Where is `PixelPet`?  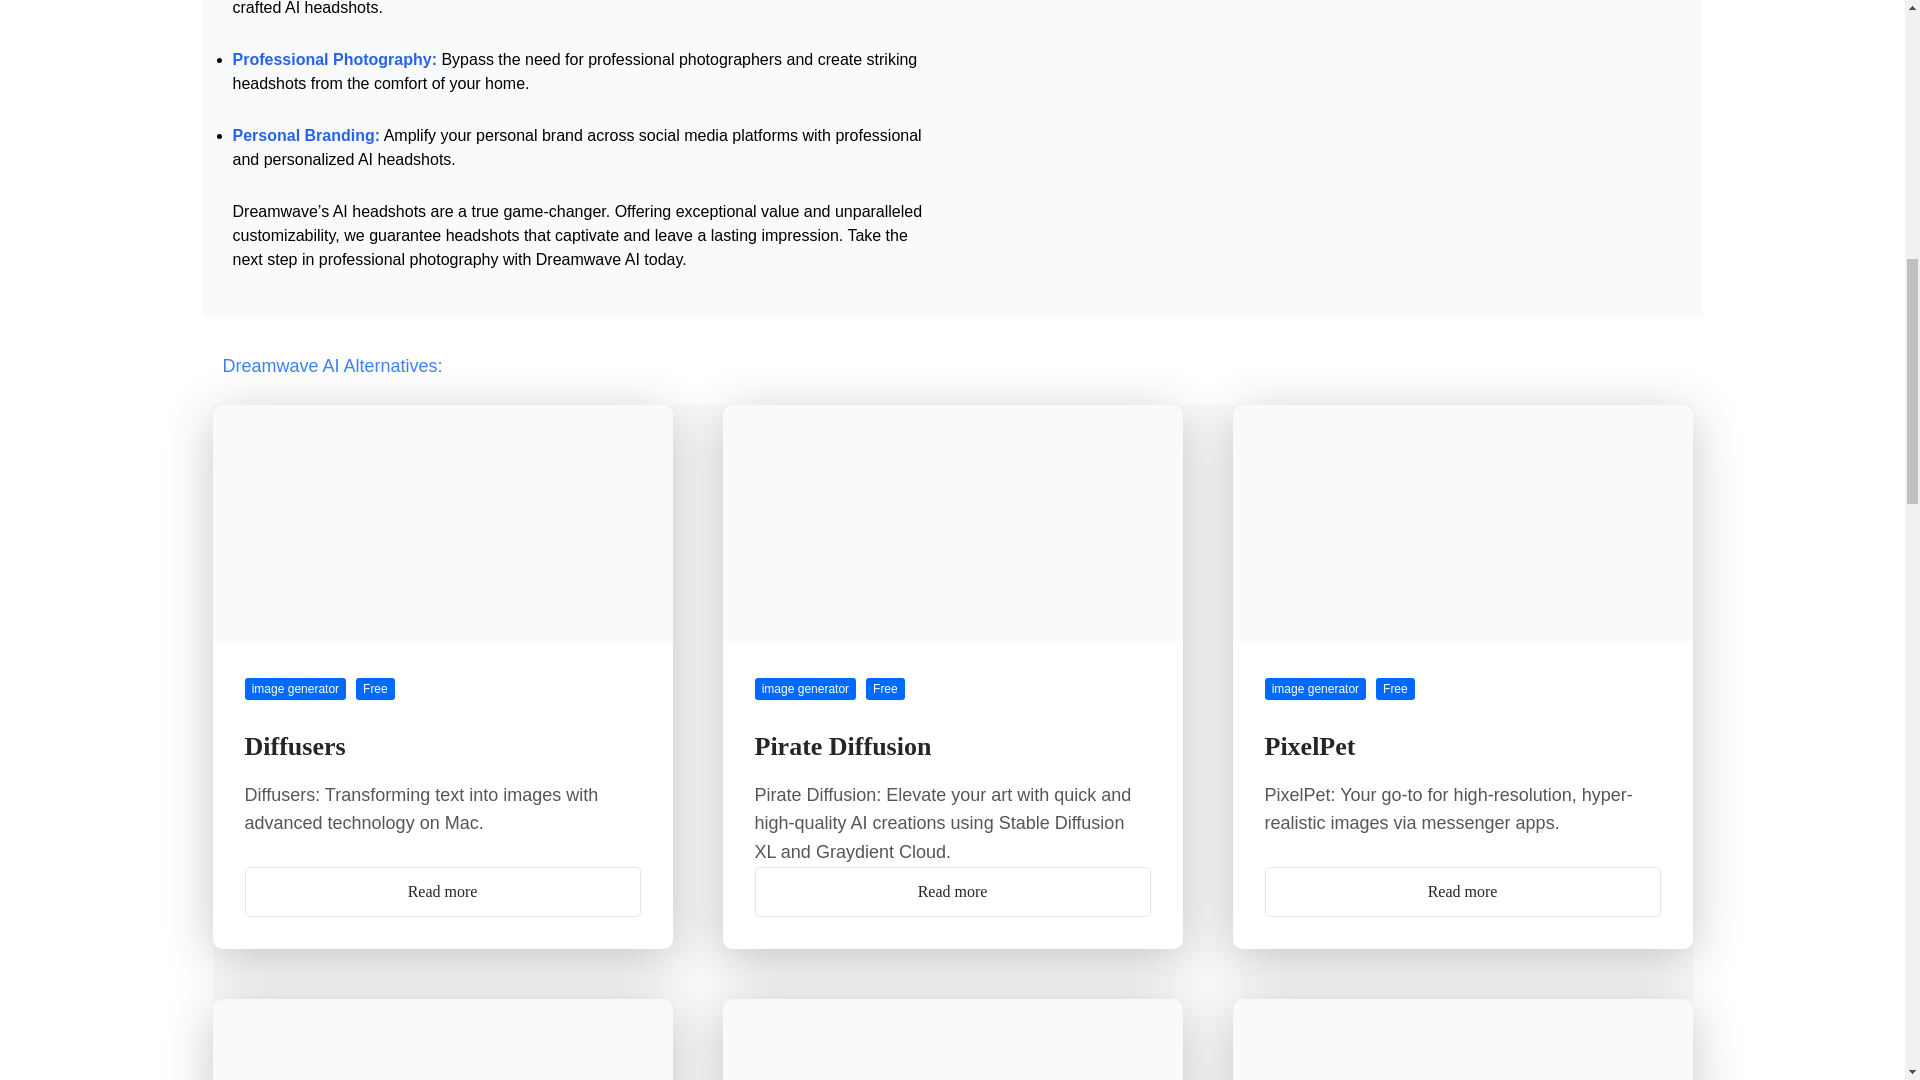 PixelPet is located at coordinates (1309, 746).